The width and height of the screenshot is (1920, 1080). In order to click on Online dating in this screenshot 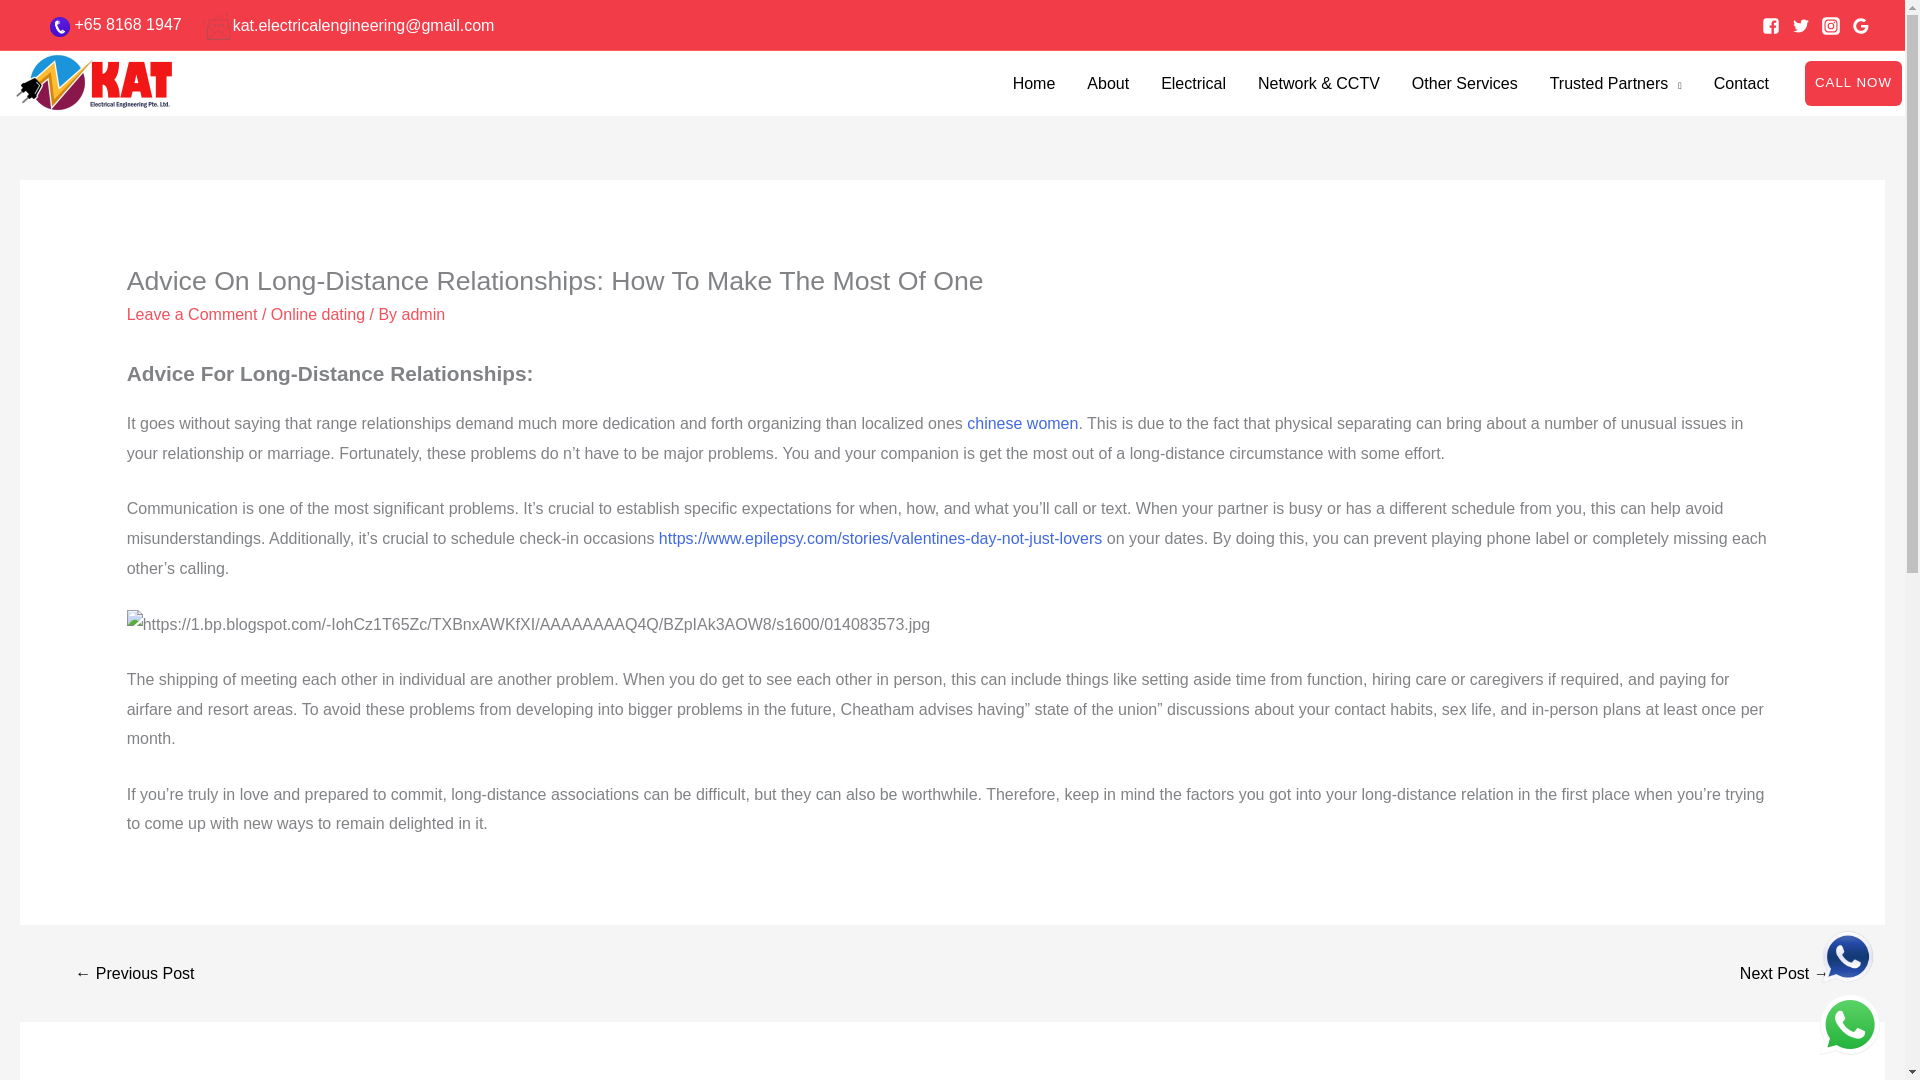, I will do `click(317, 314)`.